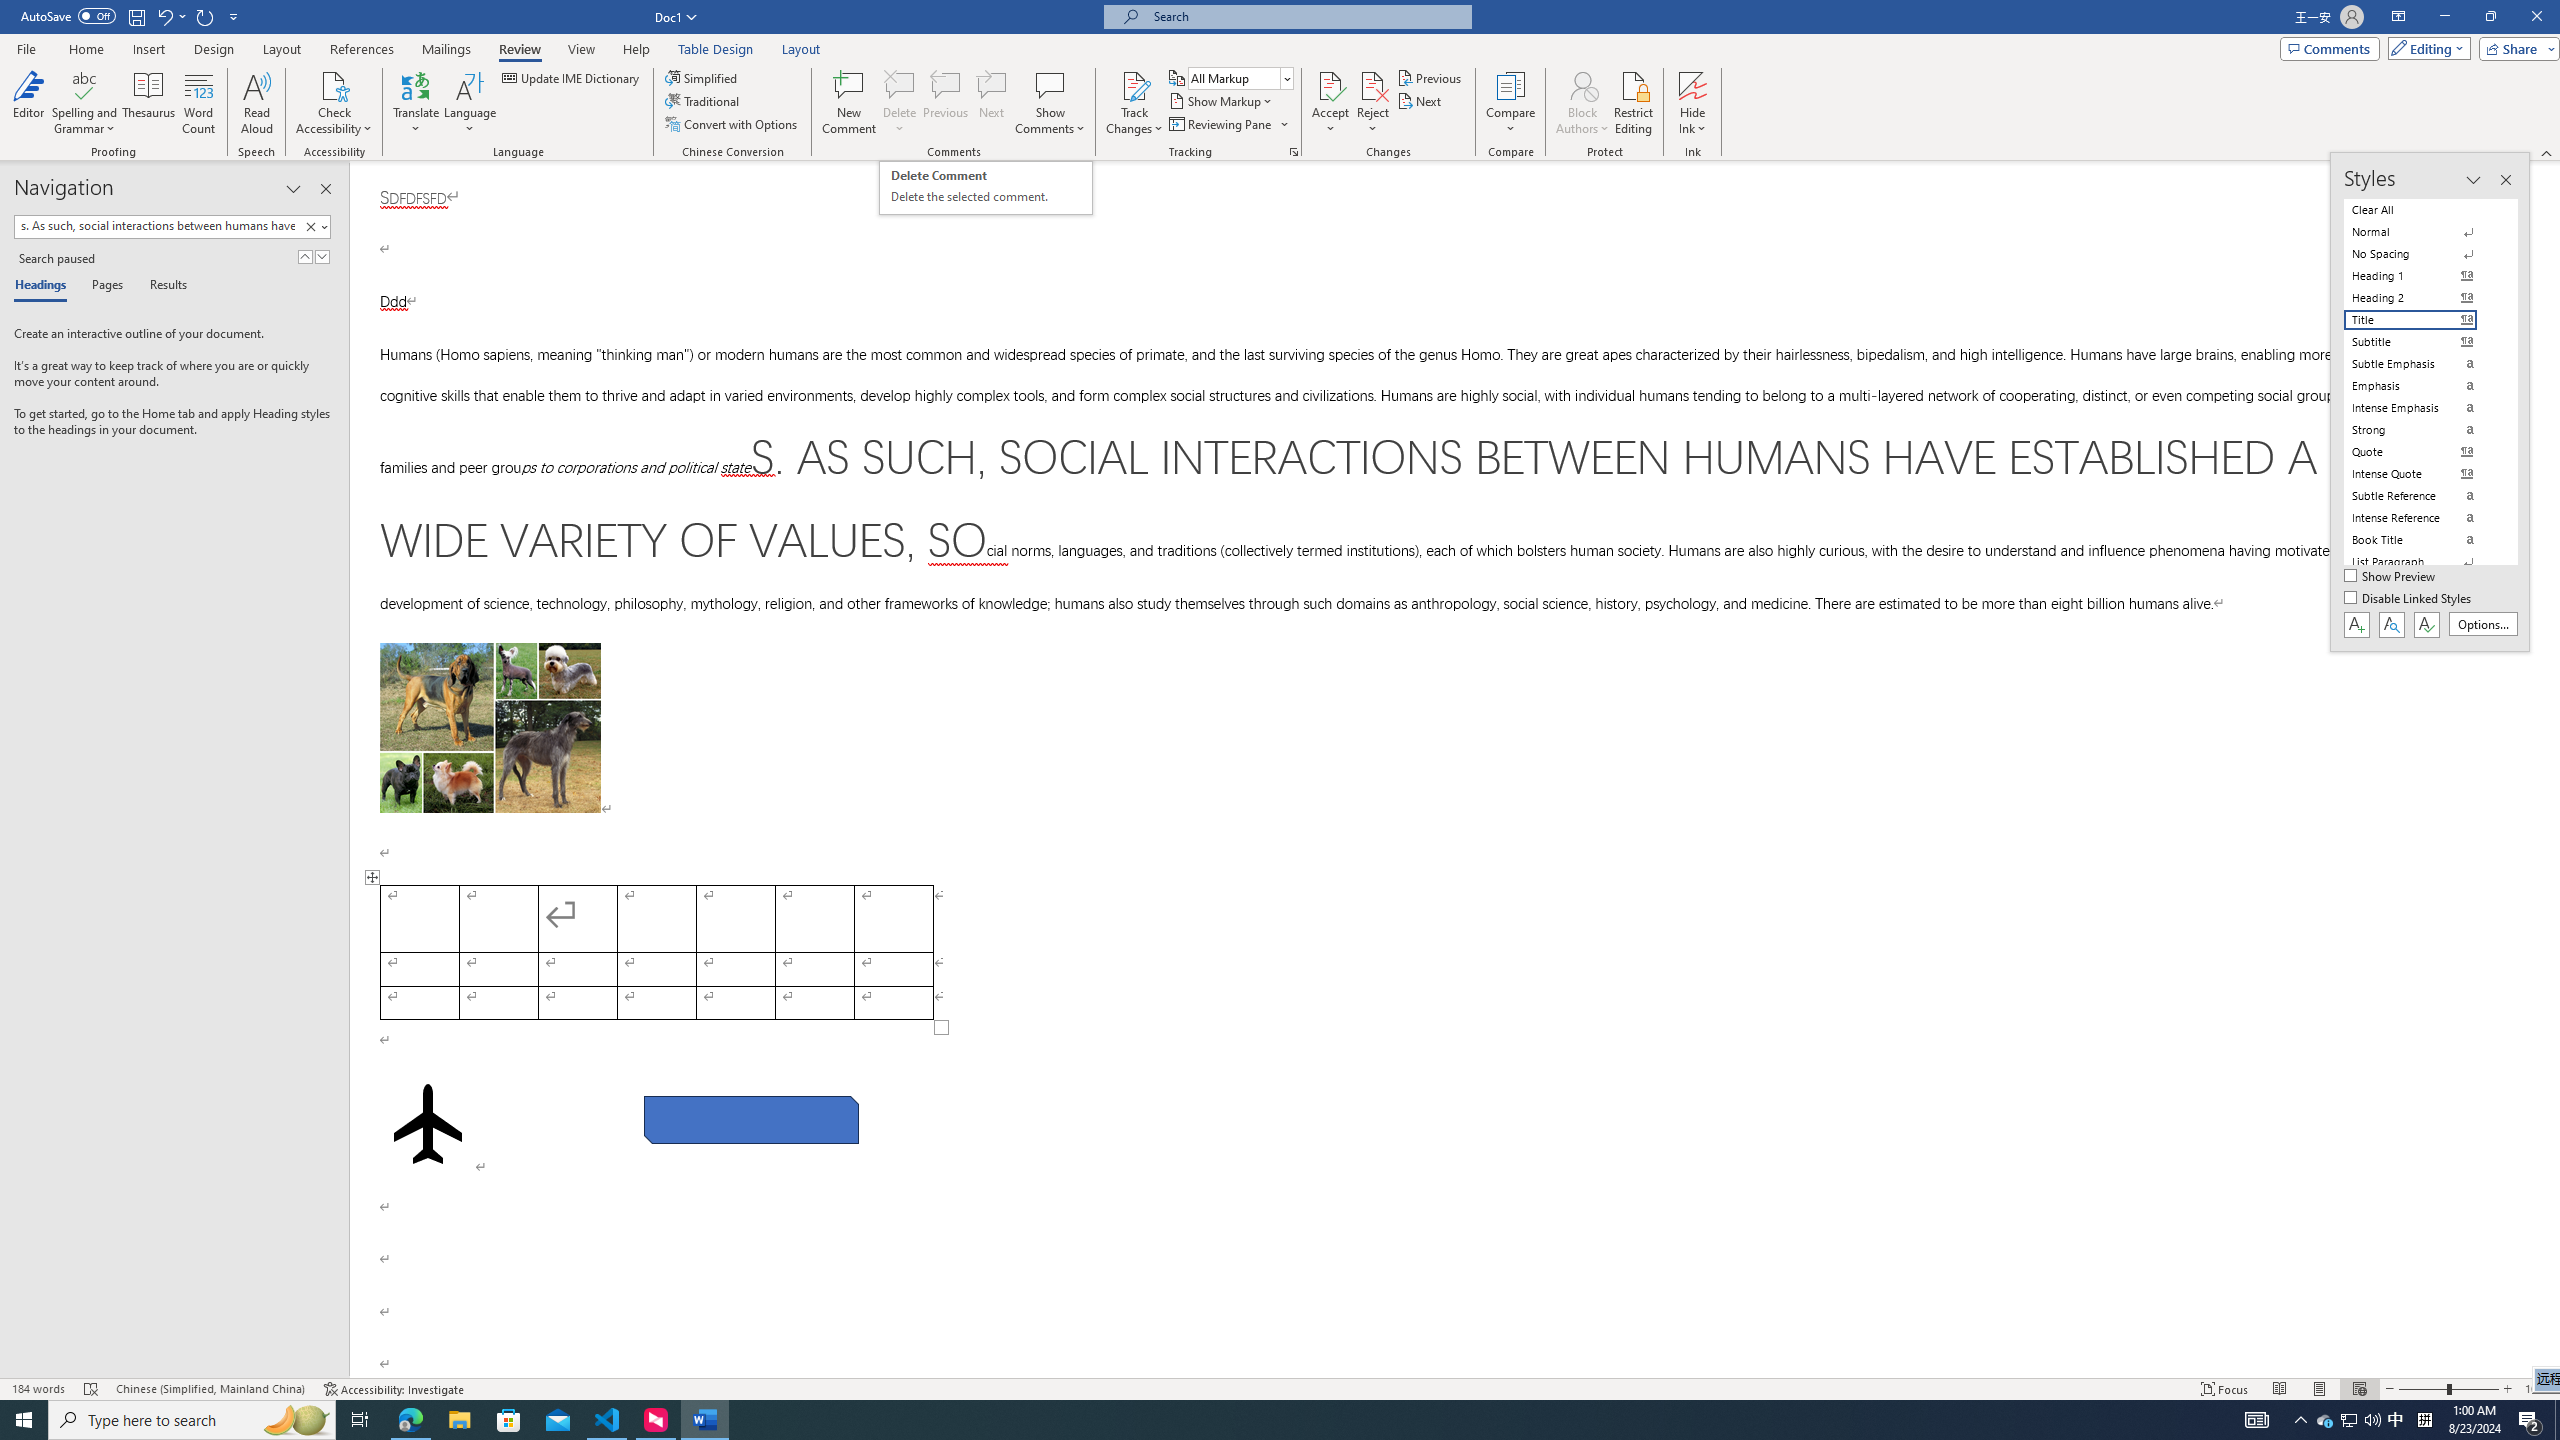  What do you see at coordinates (2425, 48) in the screenshot?
I see `Editing` at bounding box center [2425, 48].